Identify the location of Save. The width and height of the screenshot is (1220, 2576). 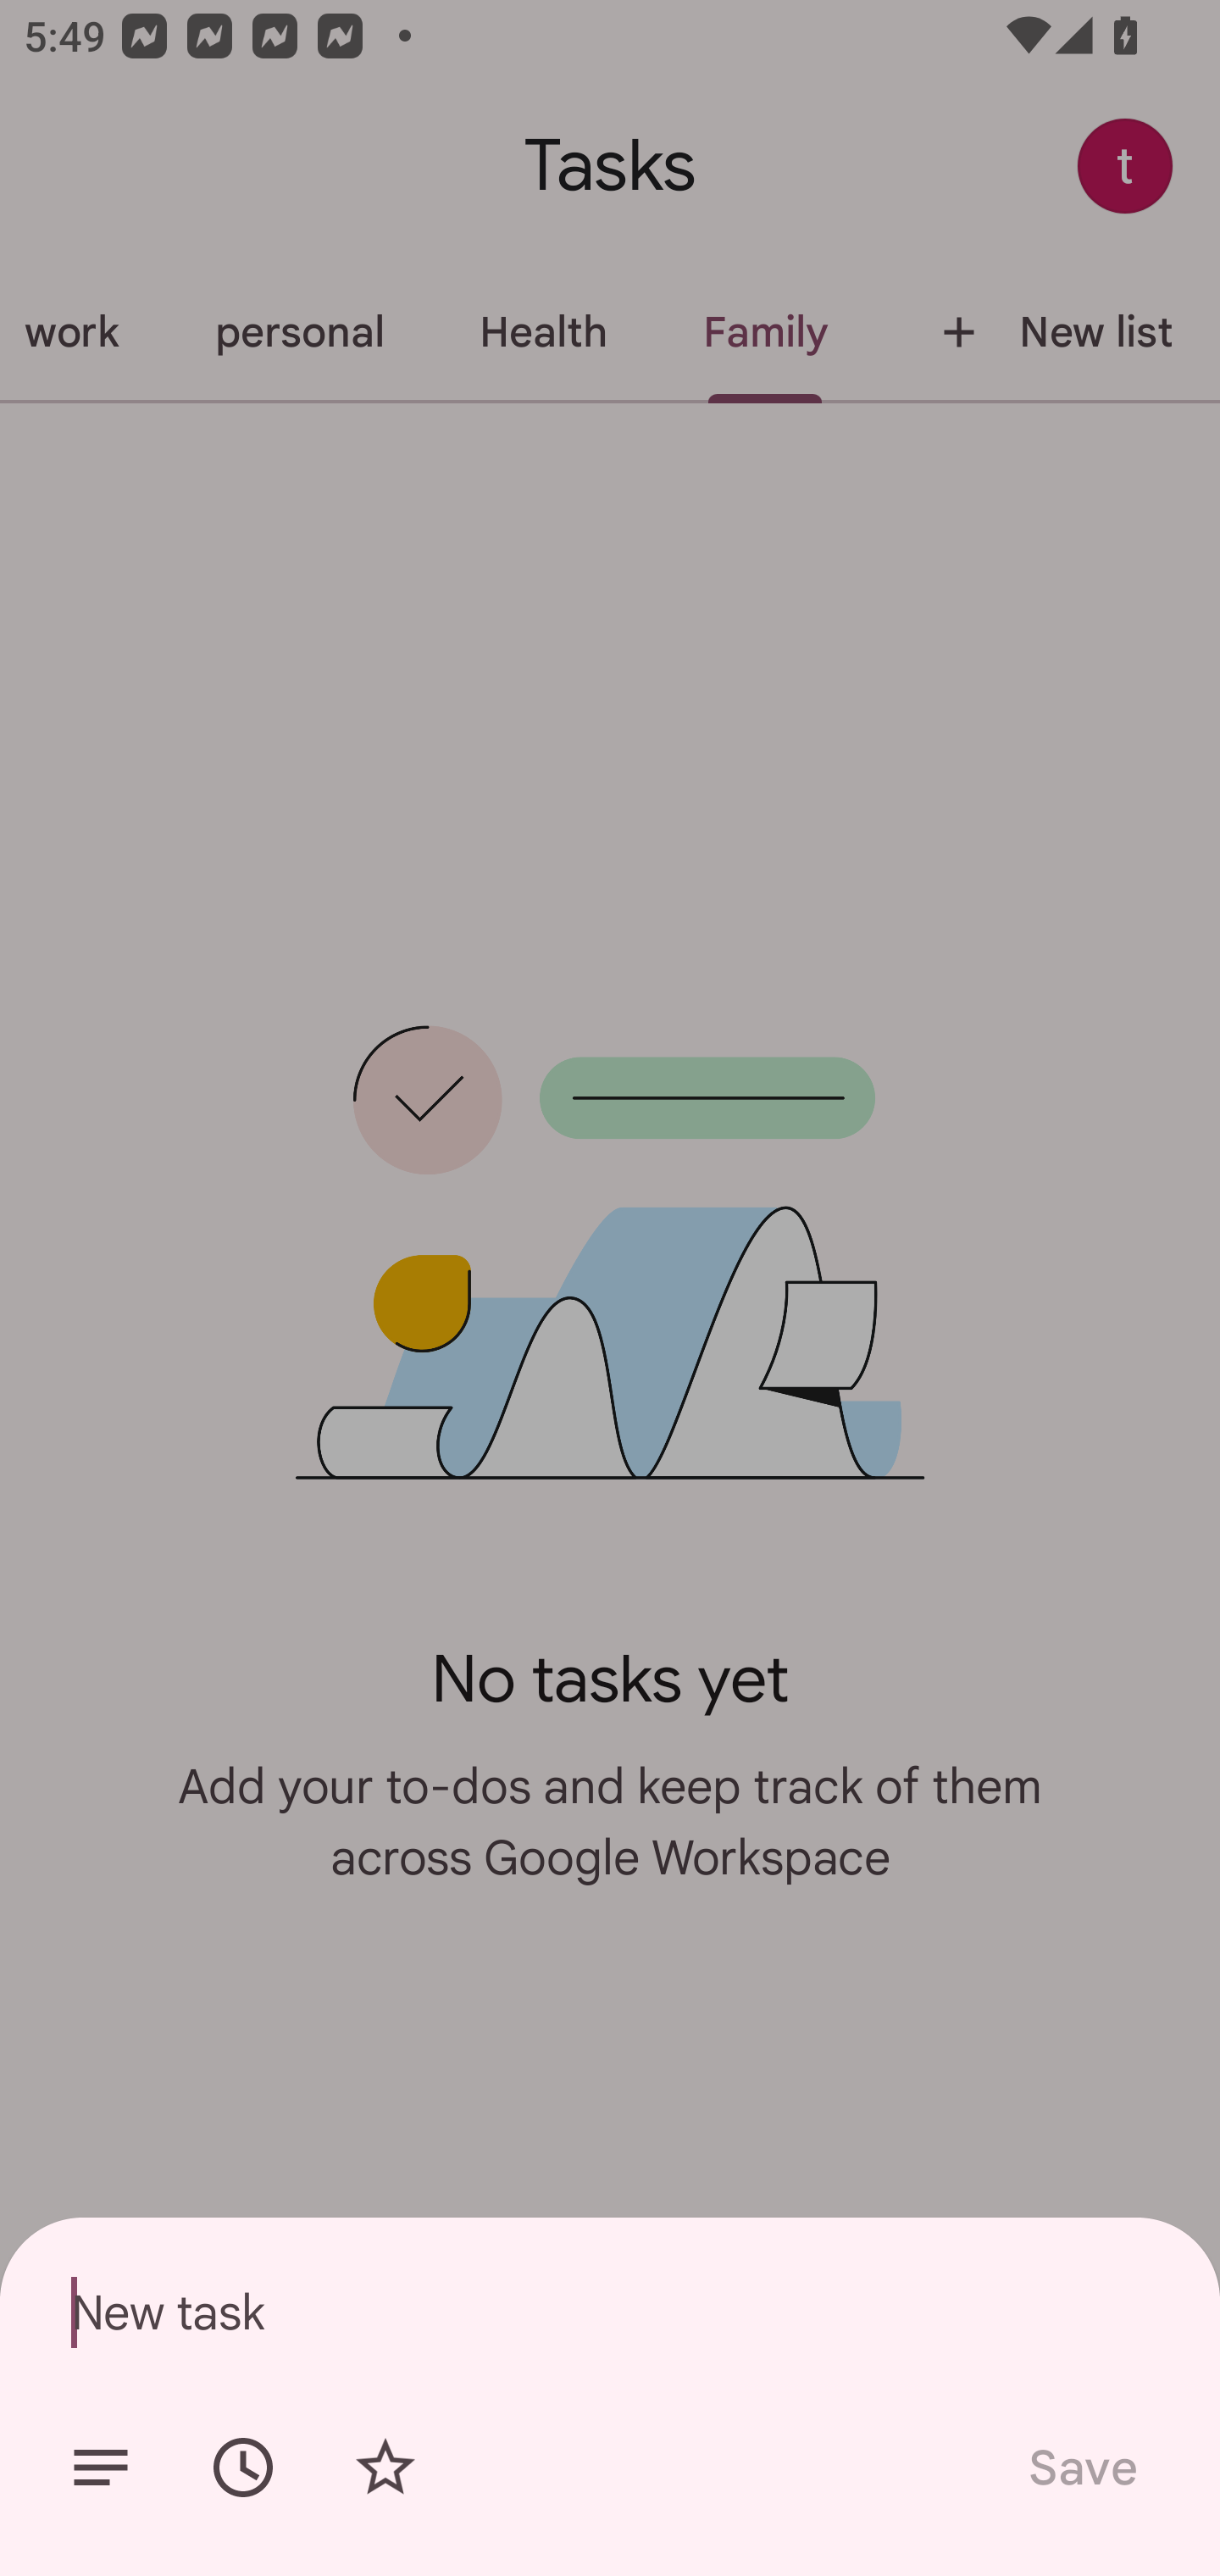
(1081, 2468).